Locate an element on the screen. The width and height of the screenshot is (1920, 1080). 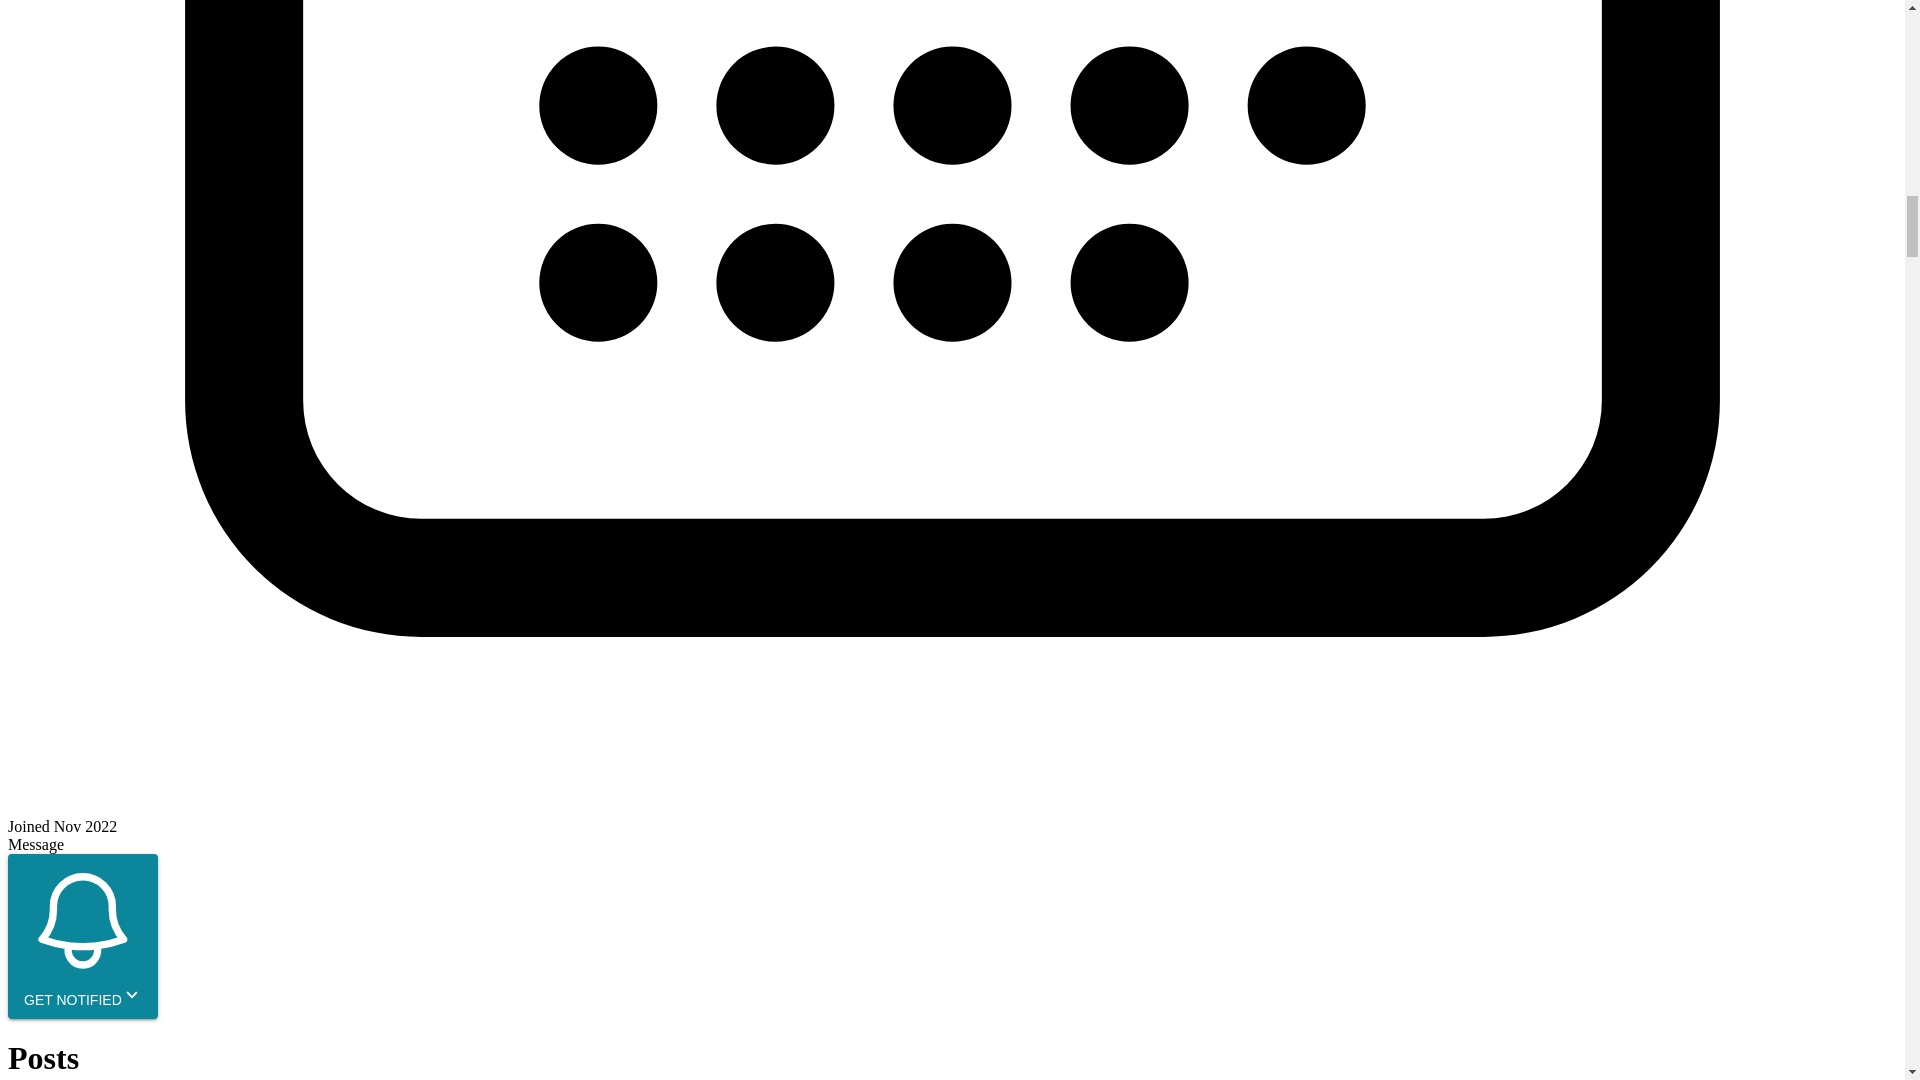
Message is located at coordinates (35, 844).